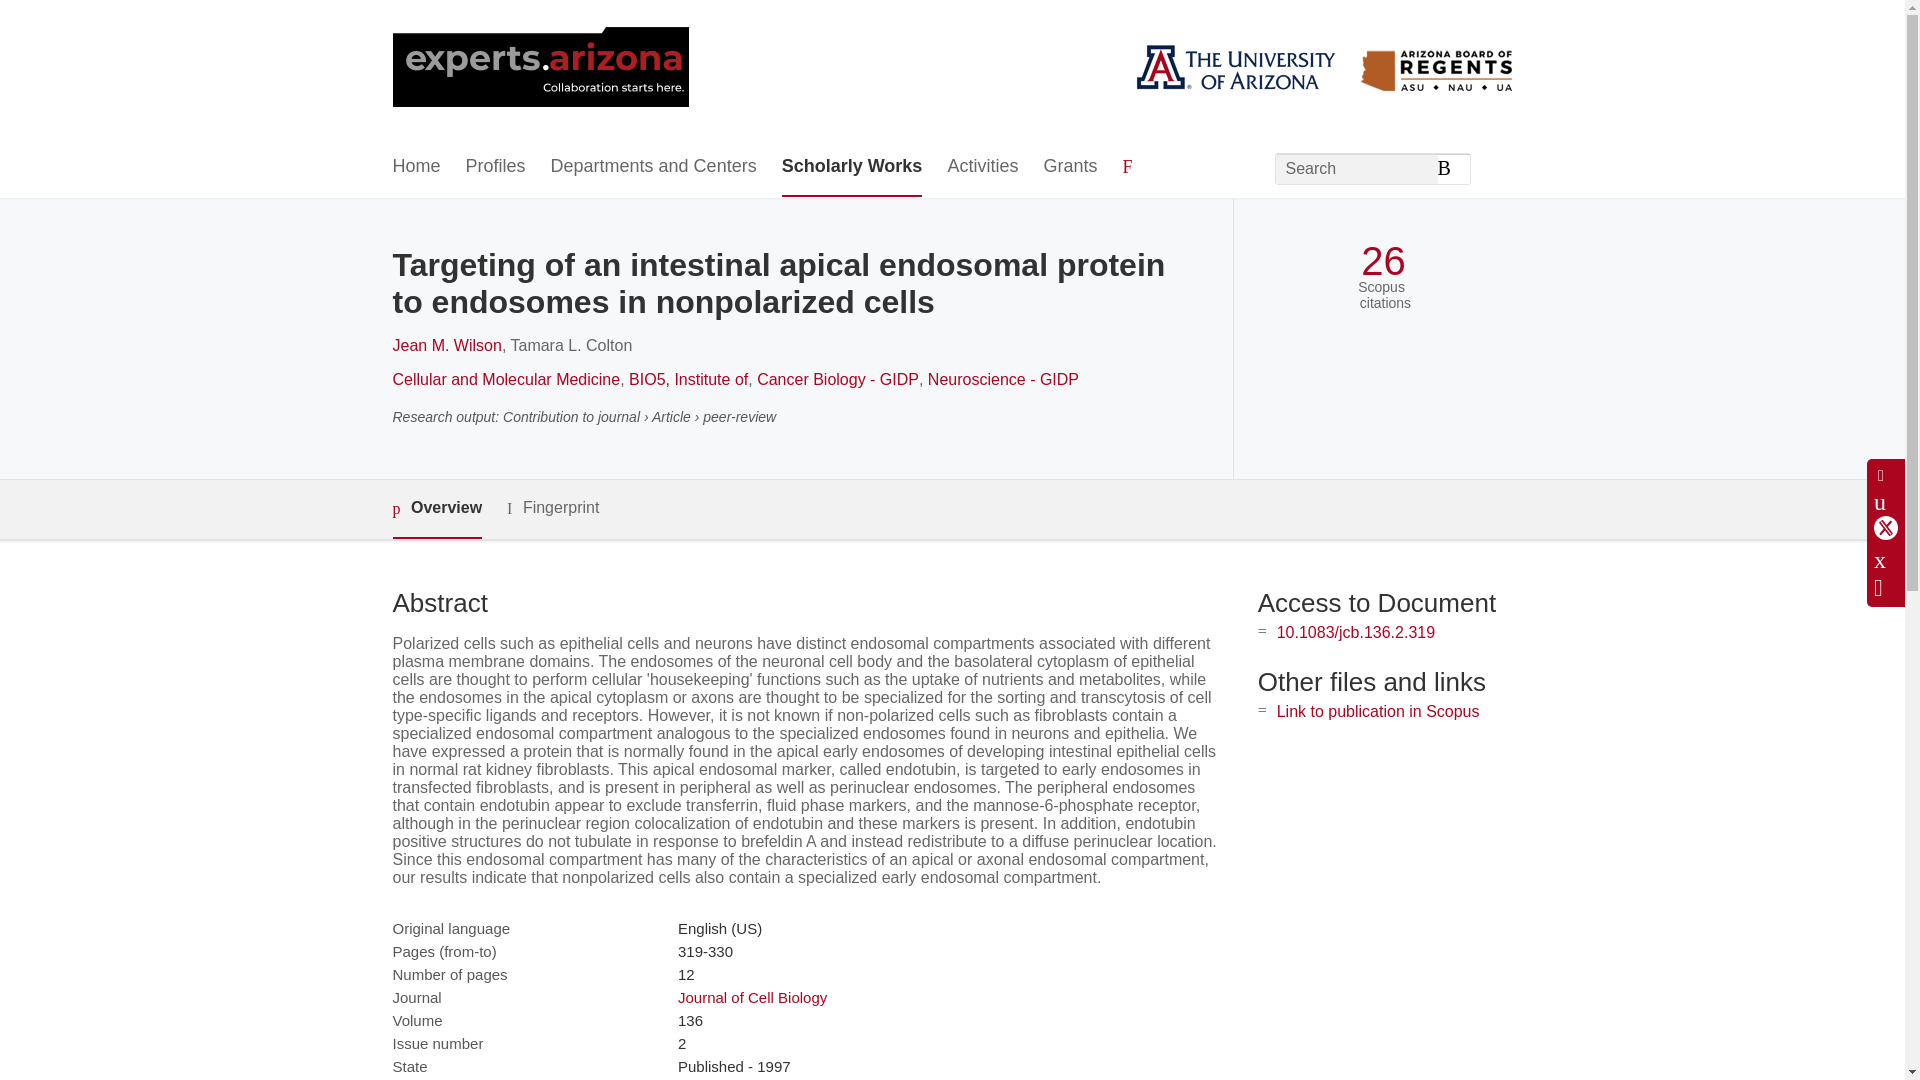 The width and height of the screenshot is (1920, 1080). Describe the element at coordinates (1383, 261) in the screenshot. I see `26` at that location.